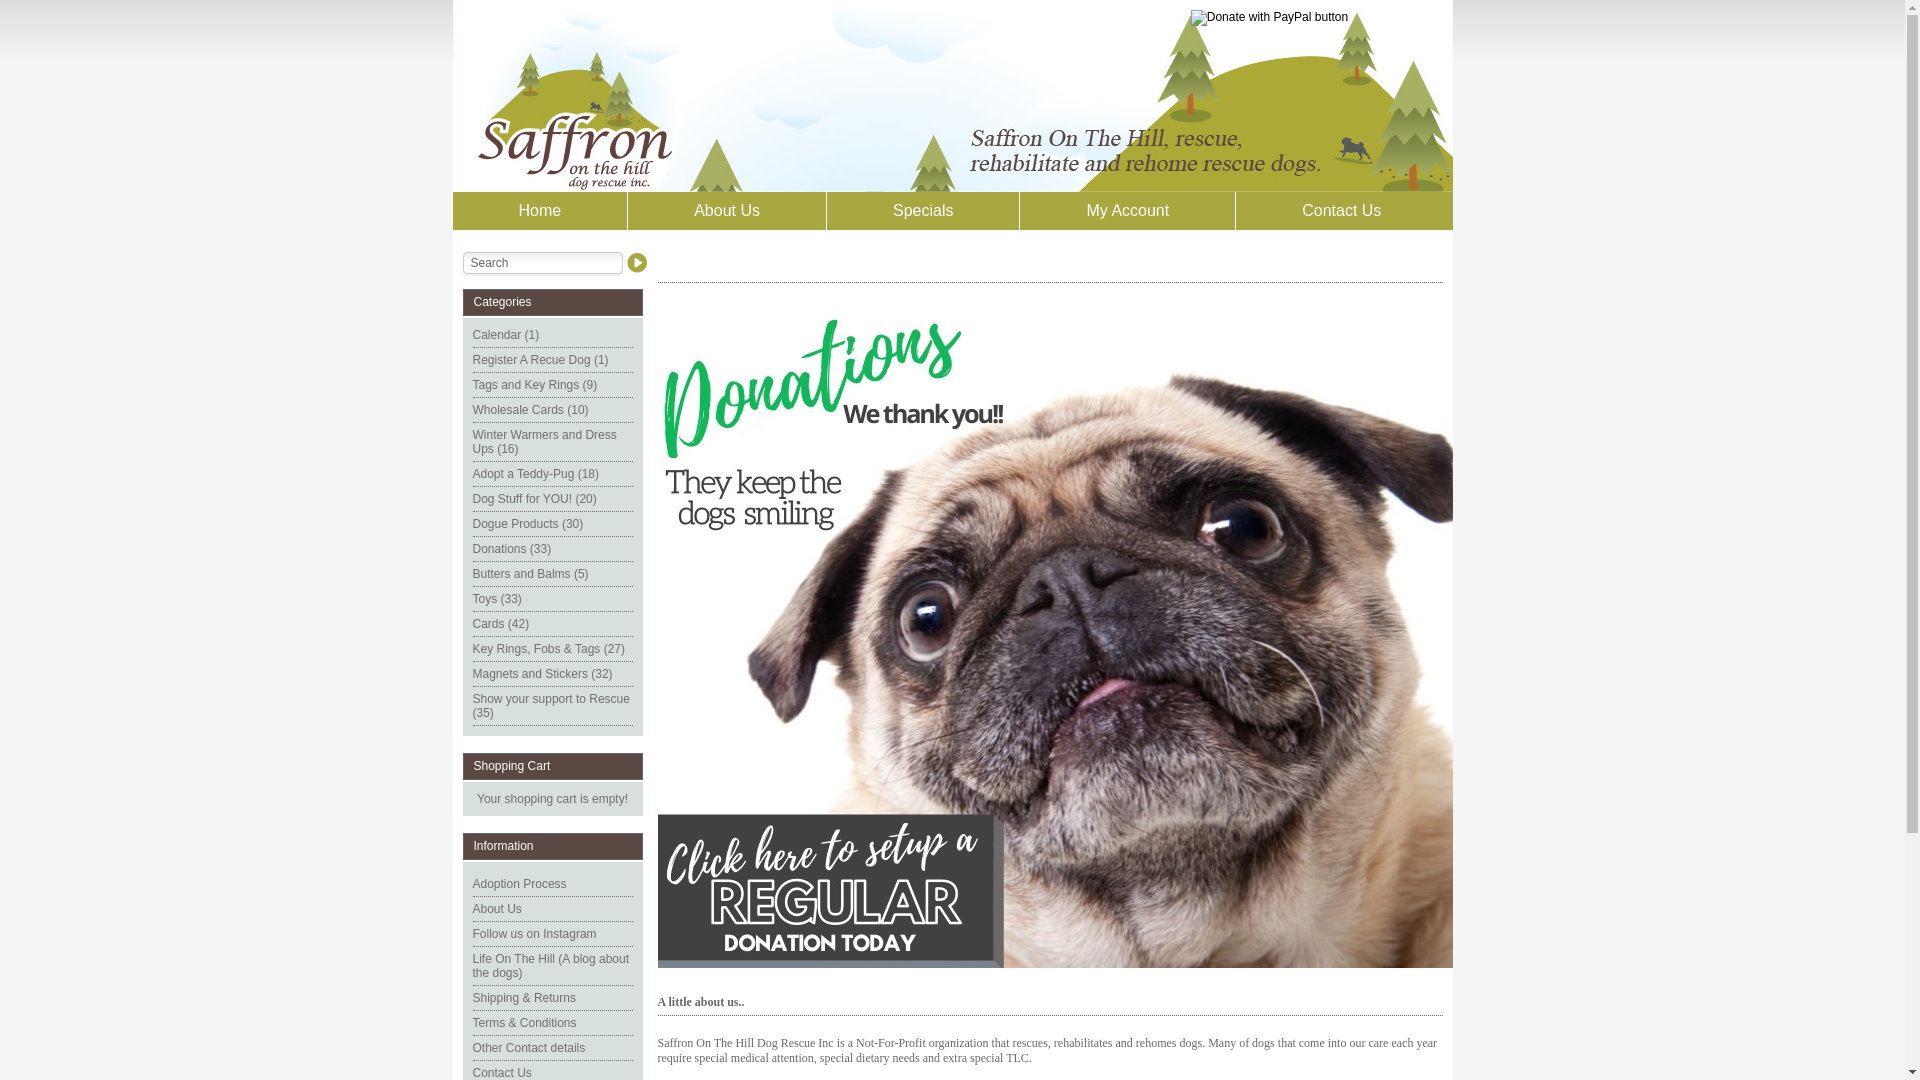 This screenshot has height=1080, width=1920. What do you see at coordinates (530, 410) in the screenshot?
I see `Wholesale Cards (10)` at bounding box center [530, 410].